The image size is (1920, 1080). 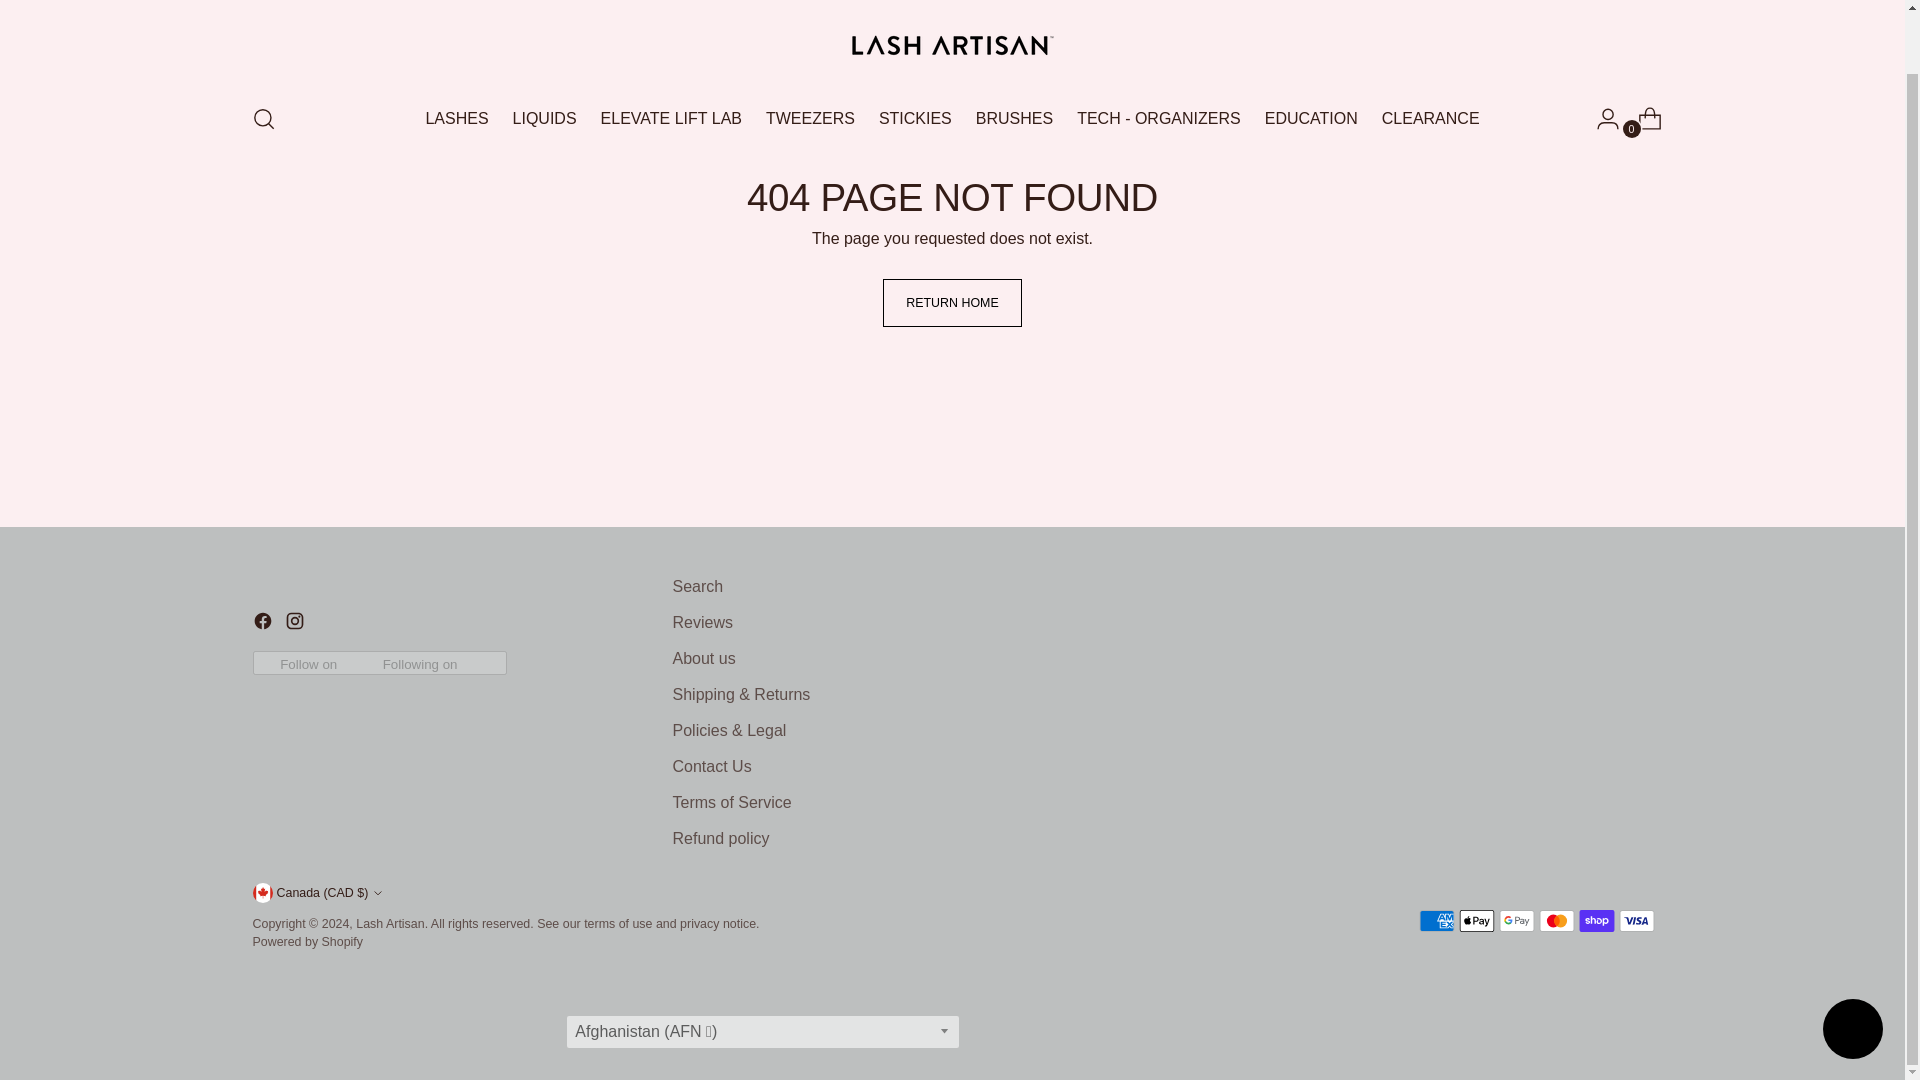 I want to click on STICKIES, so click(x=916, y=119).